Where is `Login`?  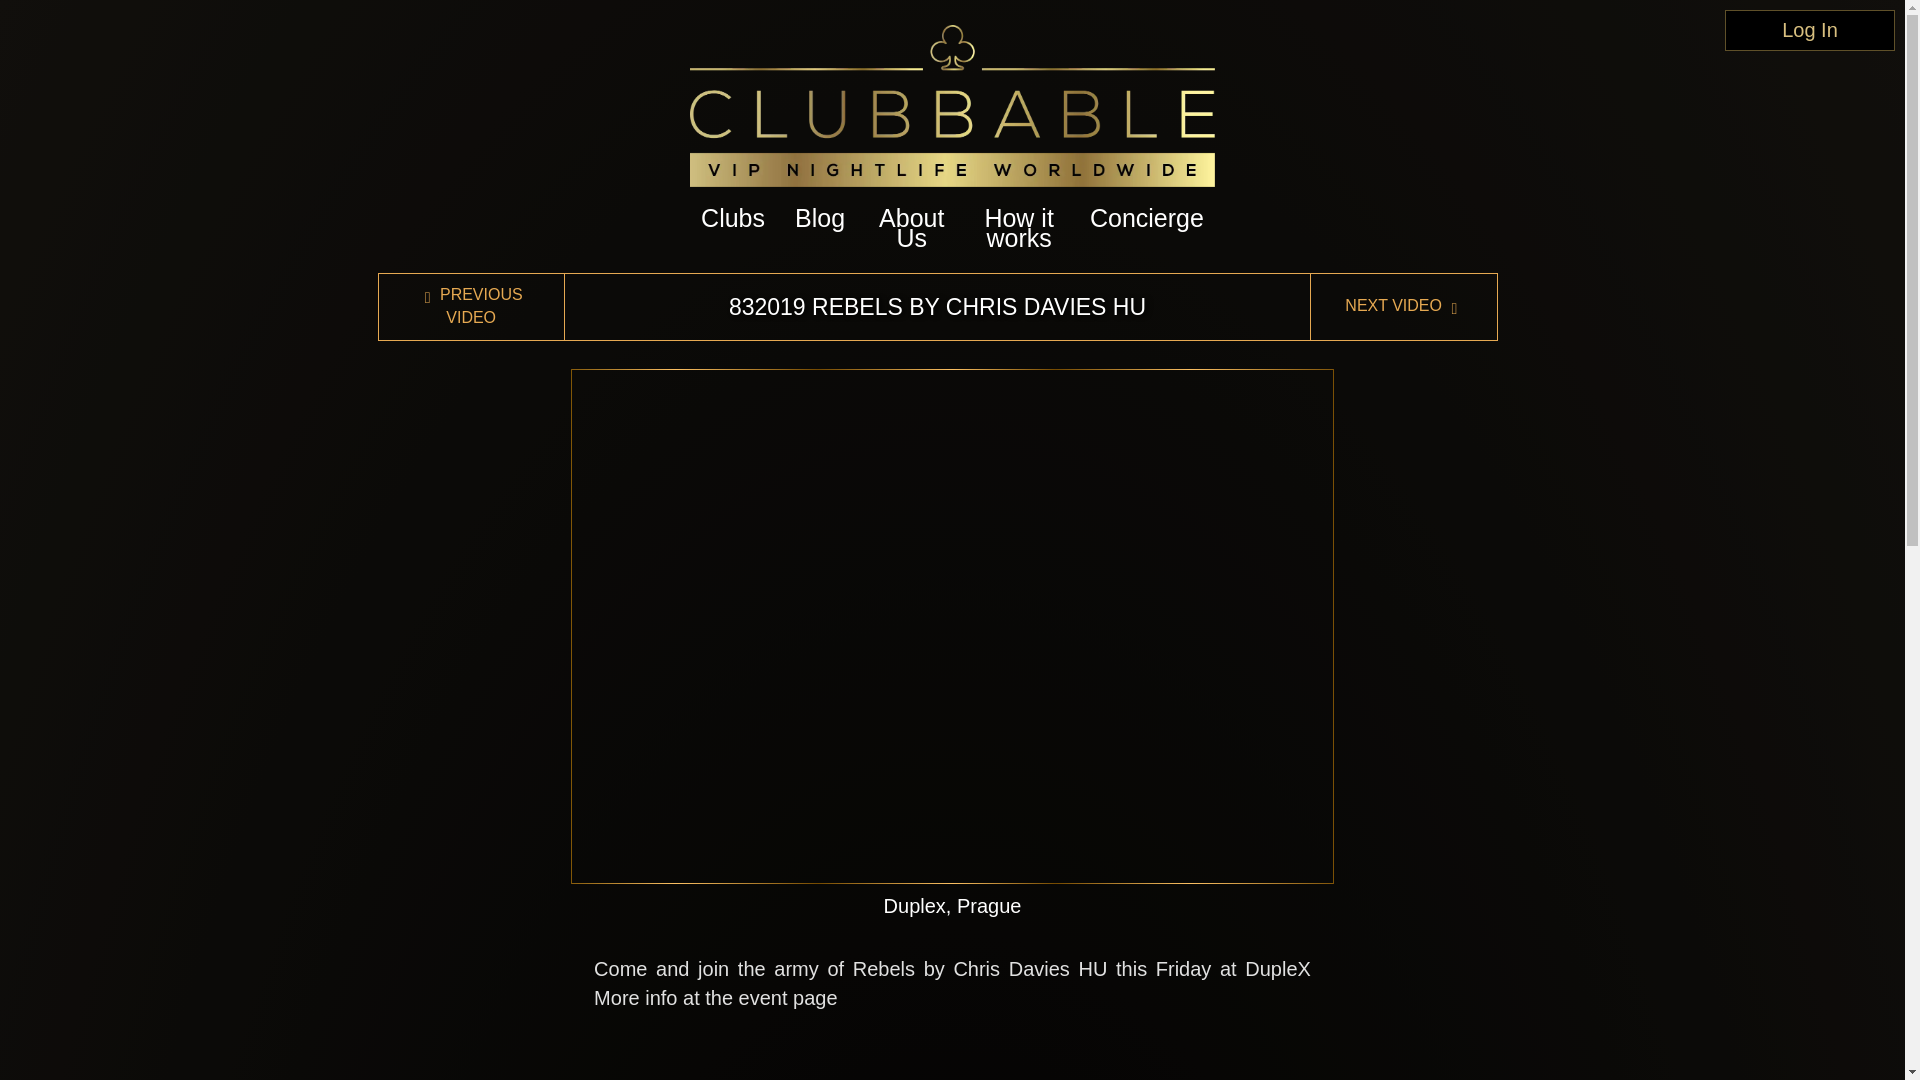 Login is located at coordinates (1810, 30).